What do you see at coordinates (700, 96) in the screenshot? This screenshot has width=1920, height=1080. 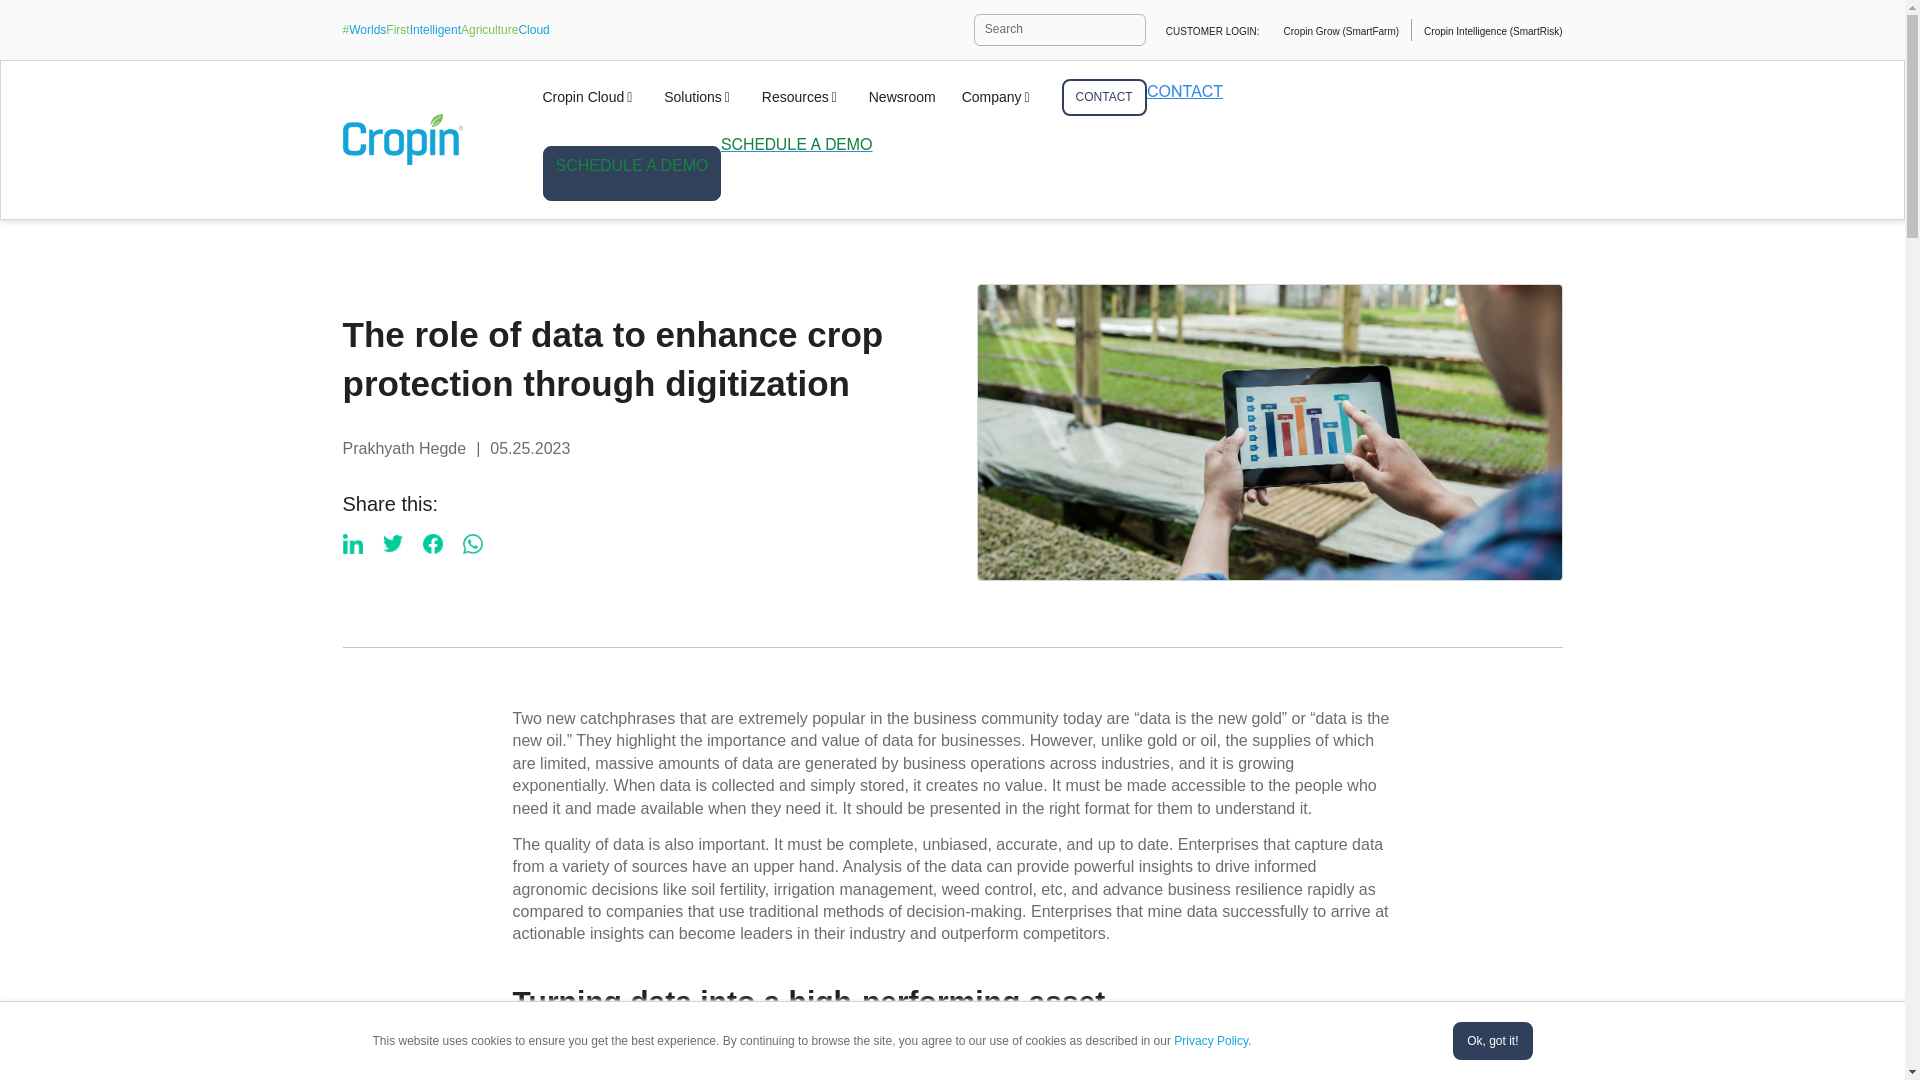 I see `Solutions` at bounding box center [700, 96].